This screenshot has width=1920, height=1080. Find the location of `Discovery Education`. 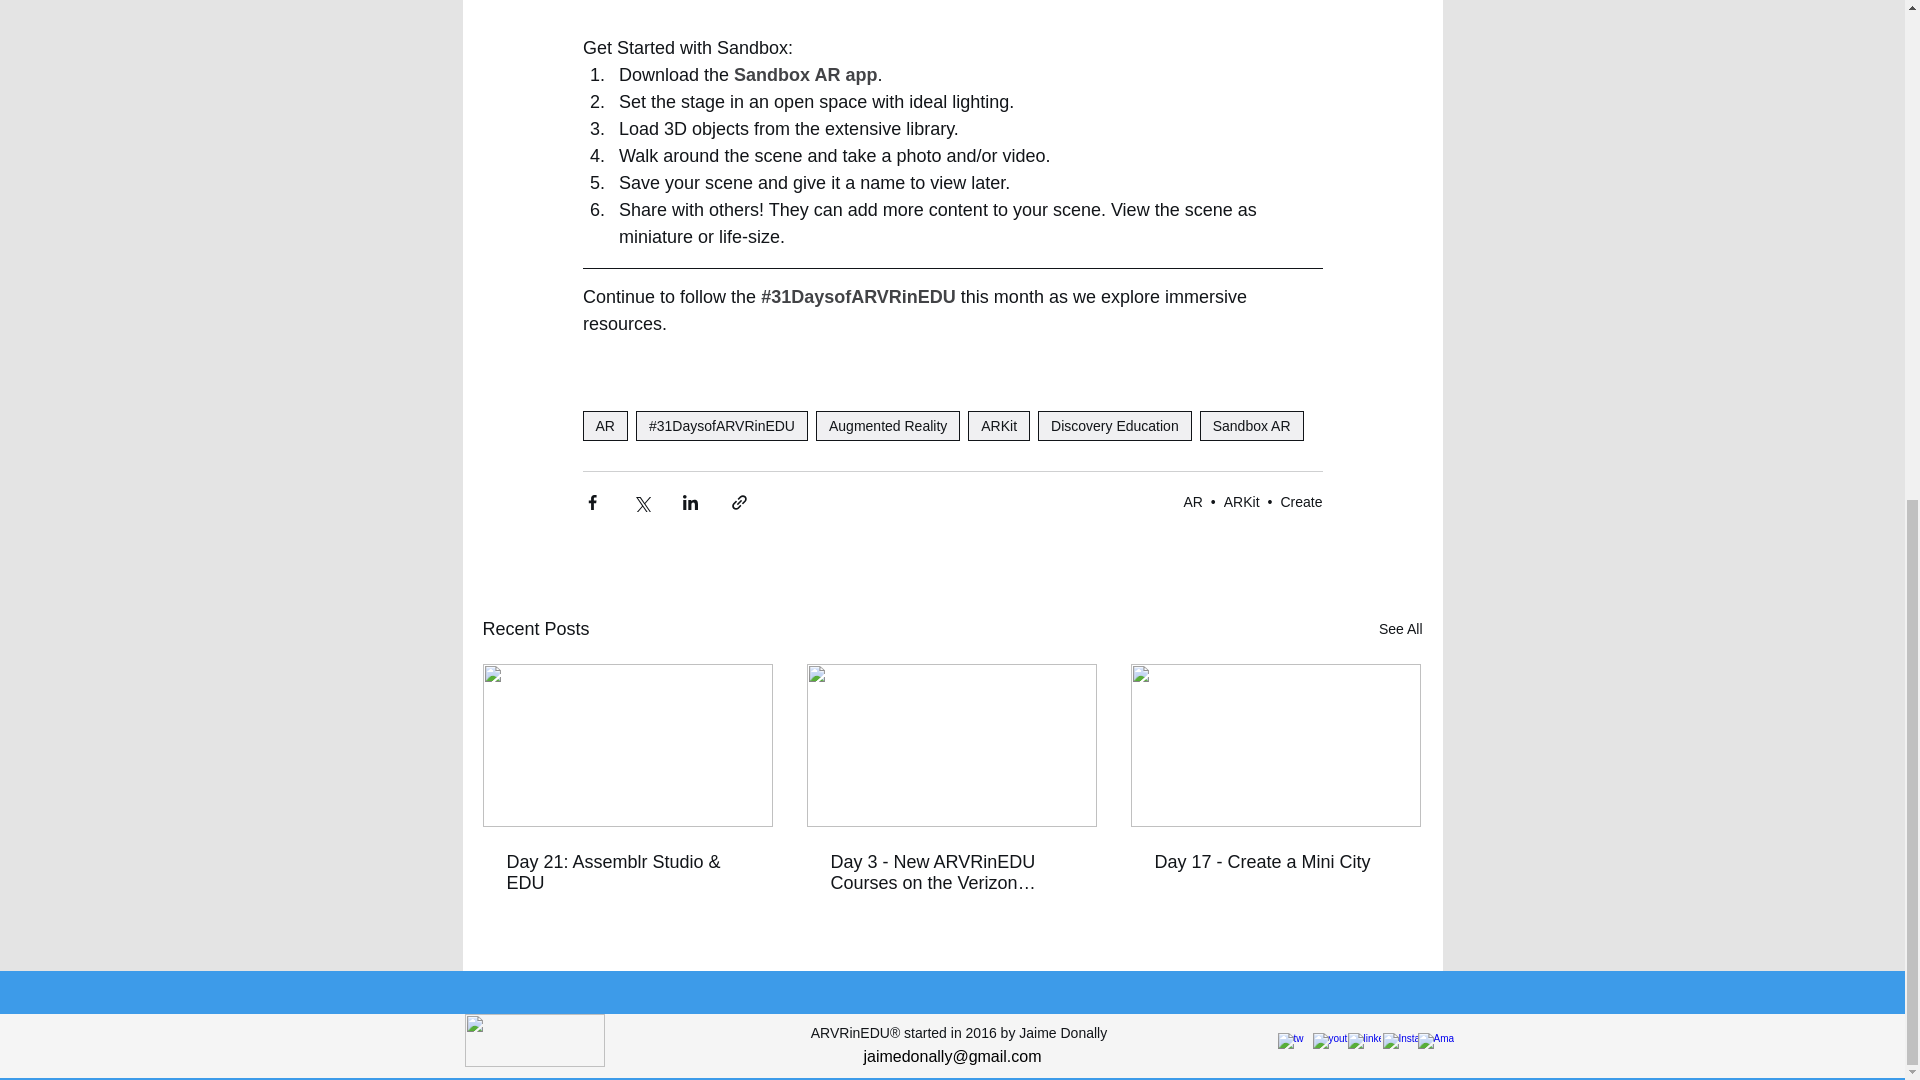

Discovery Education is located at coordinates (1115, 426).